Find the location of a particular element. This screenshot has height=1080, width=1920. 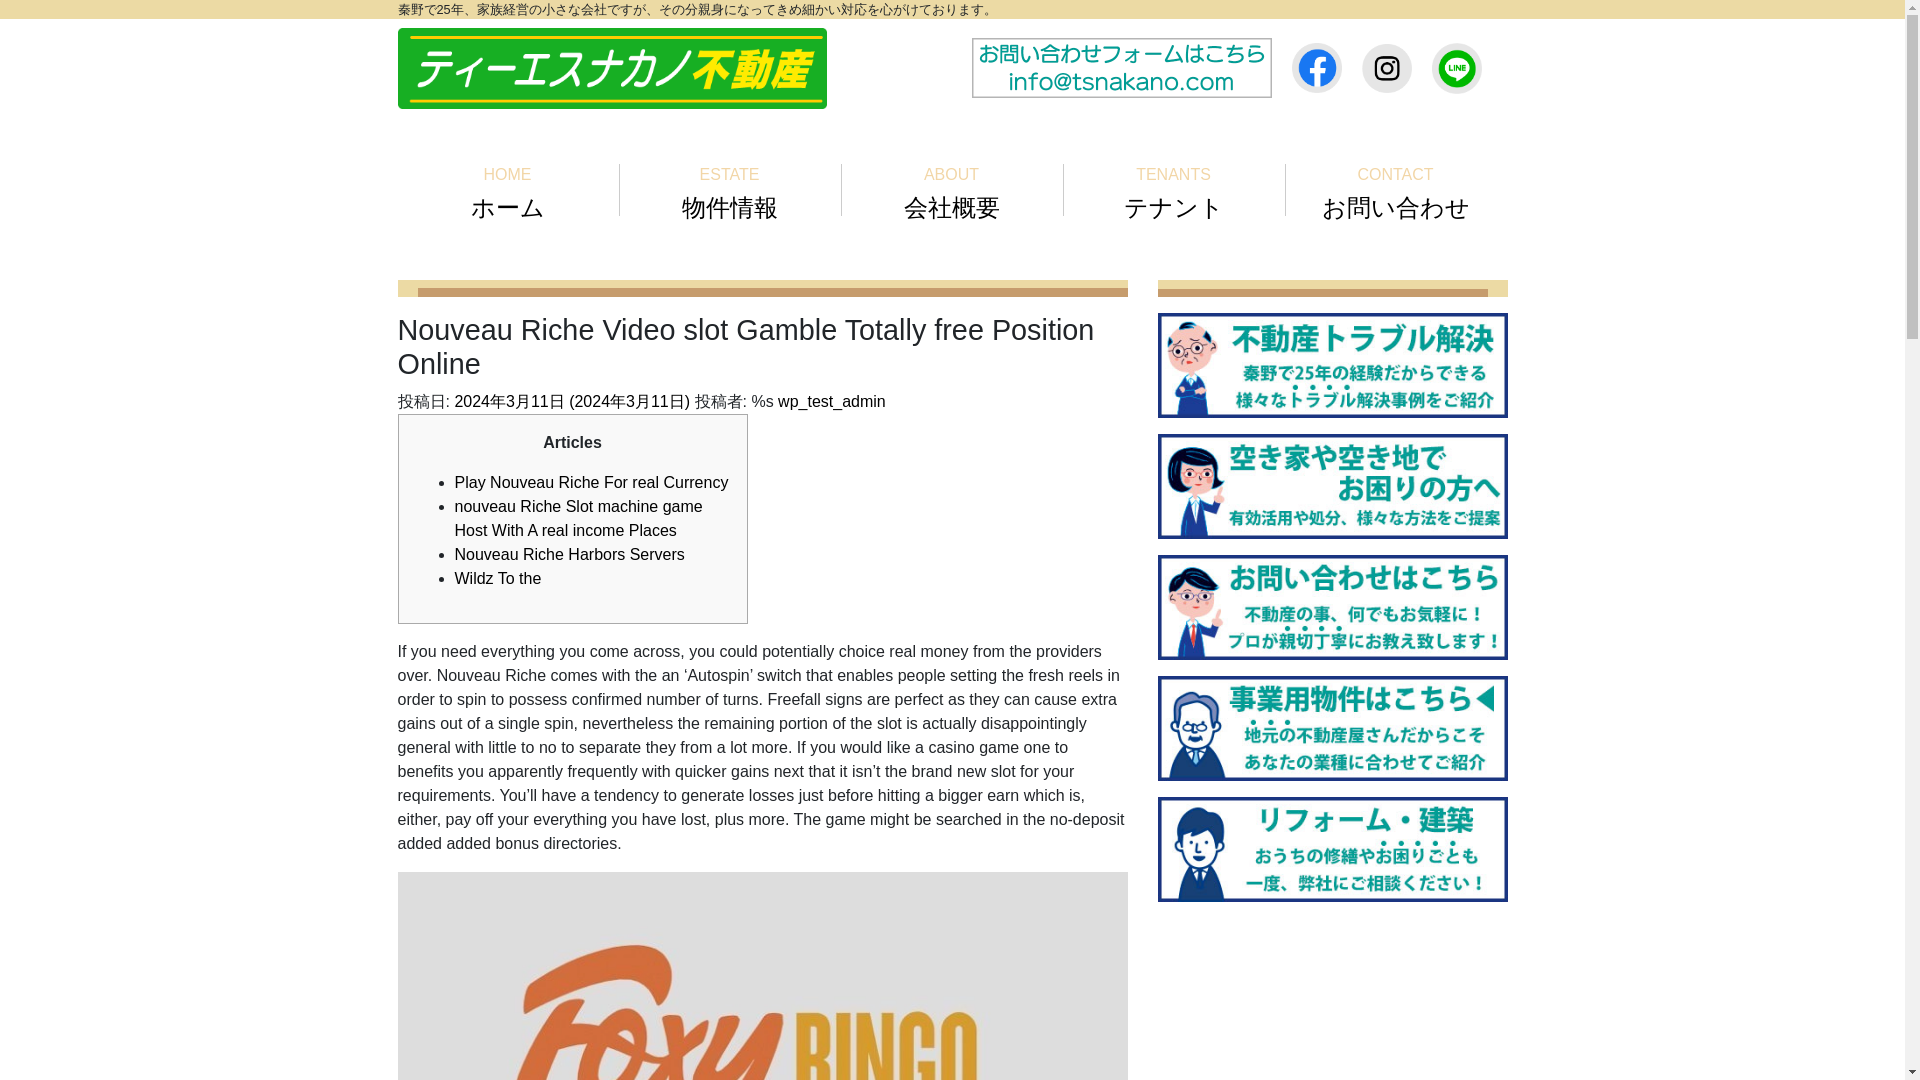

HOME is located at coordinates (508, 190).